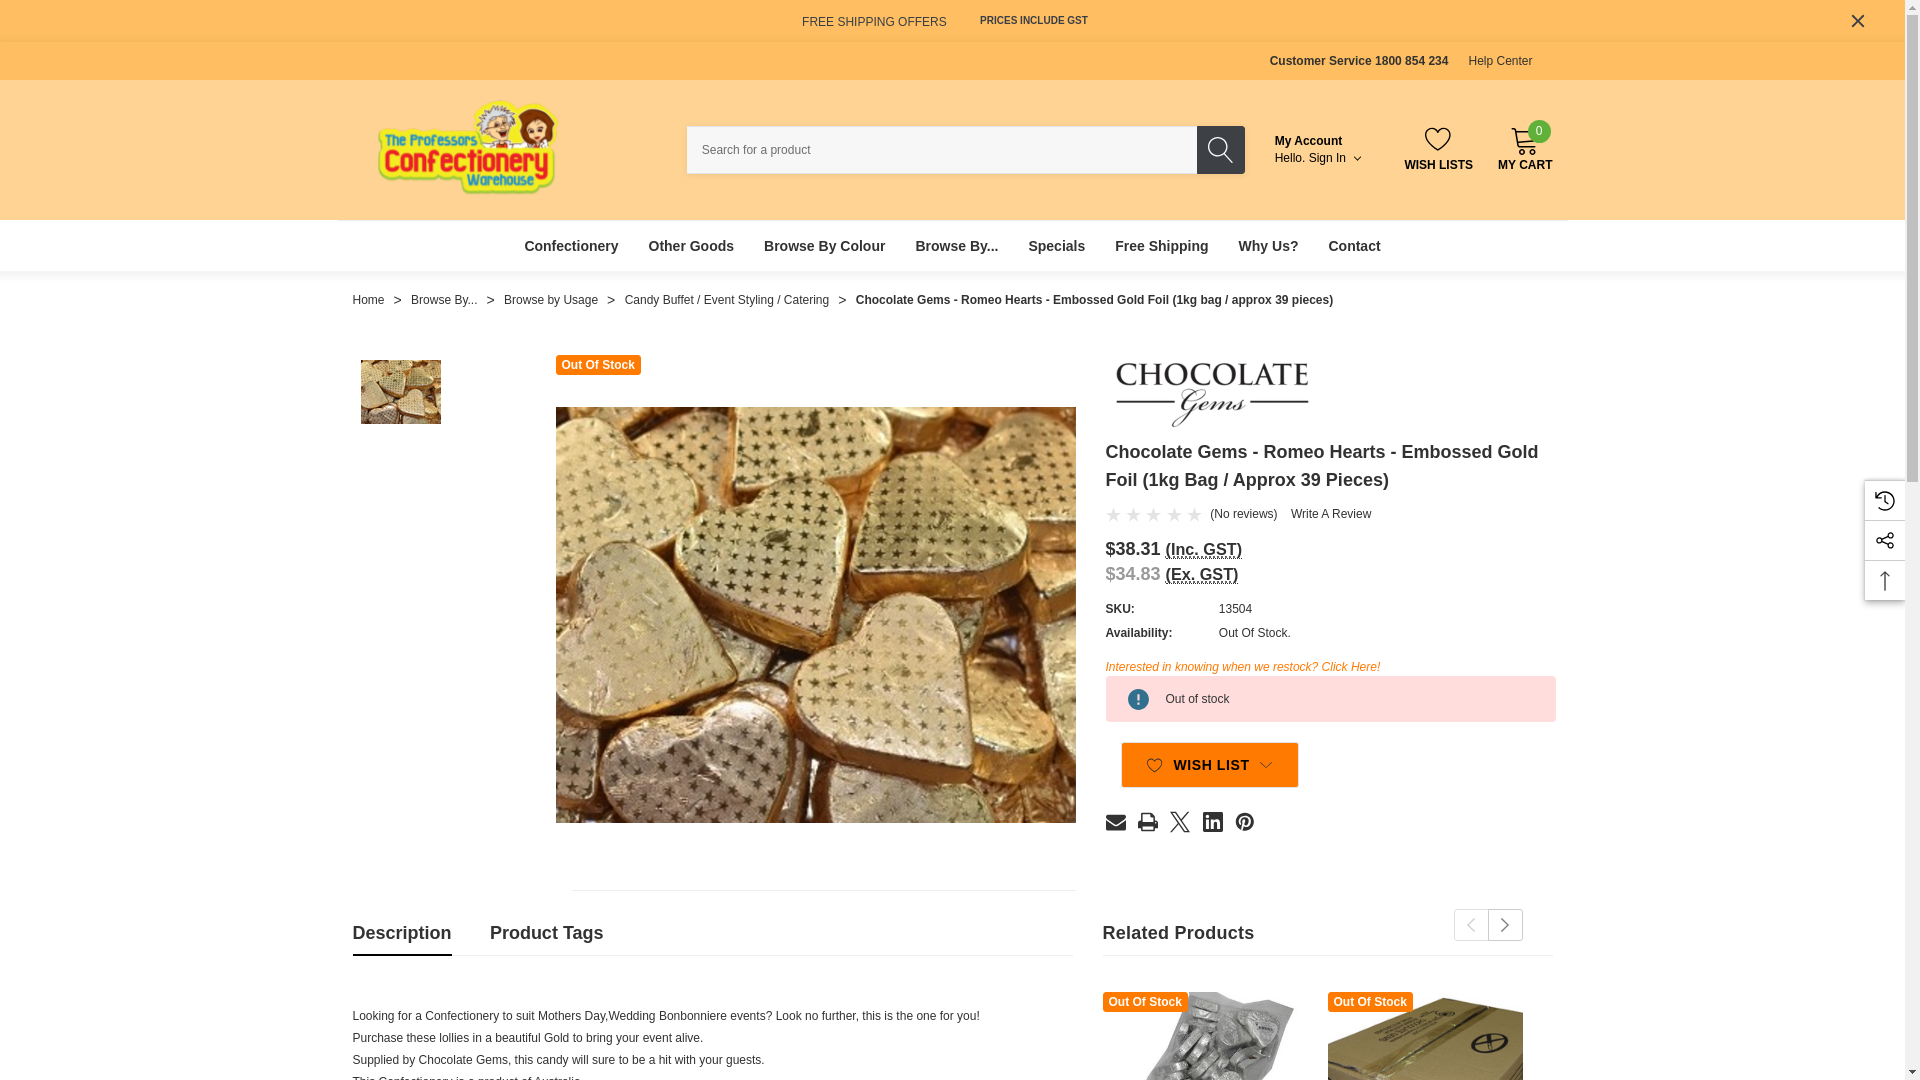  Describe the element at coordinates (1359, 60) in the screenshot. I see `Customer Service 1800 854 234` at that location.